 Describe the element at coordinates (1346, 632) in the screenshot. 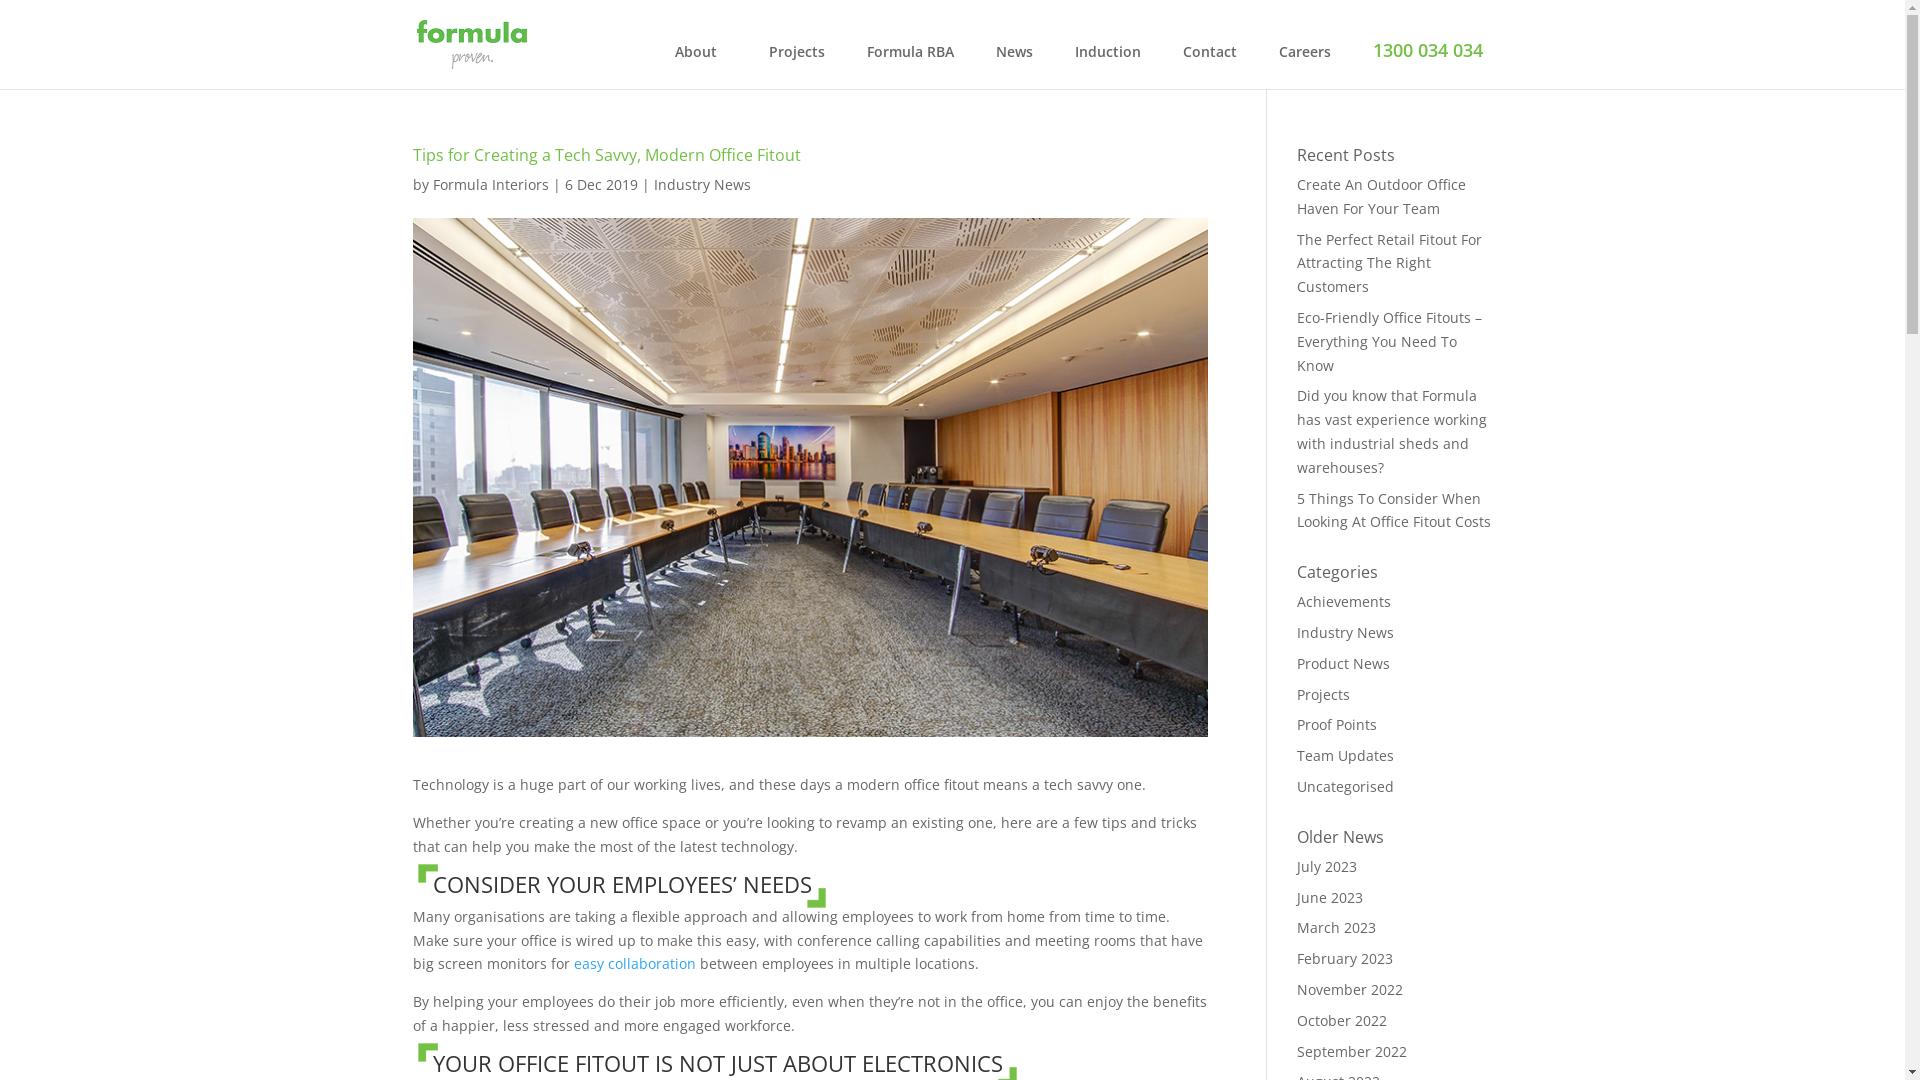

I see `Industry News` at that location.